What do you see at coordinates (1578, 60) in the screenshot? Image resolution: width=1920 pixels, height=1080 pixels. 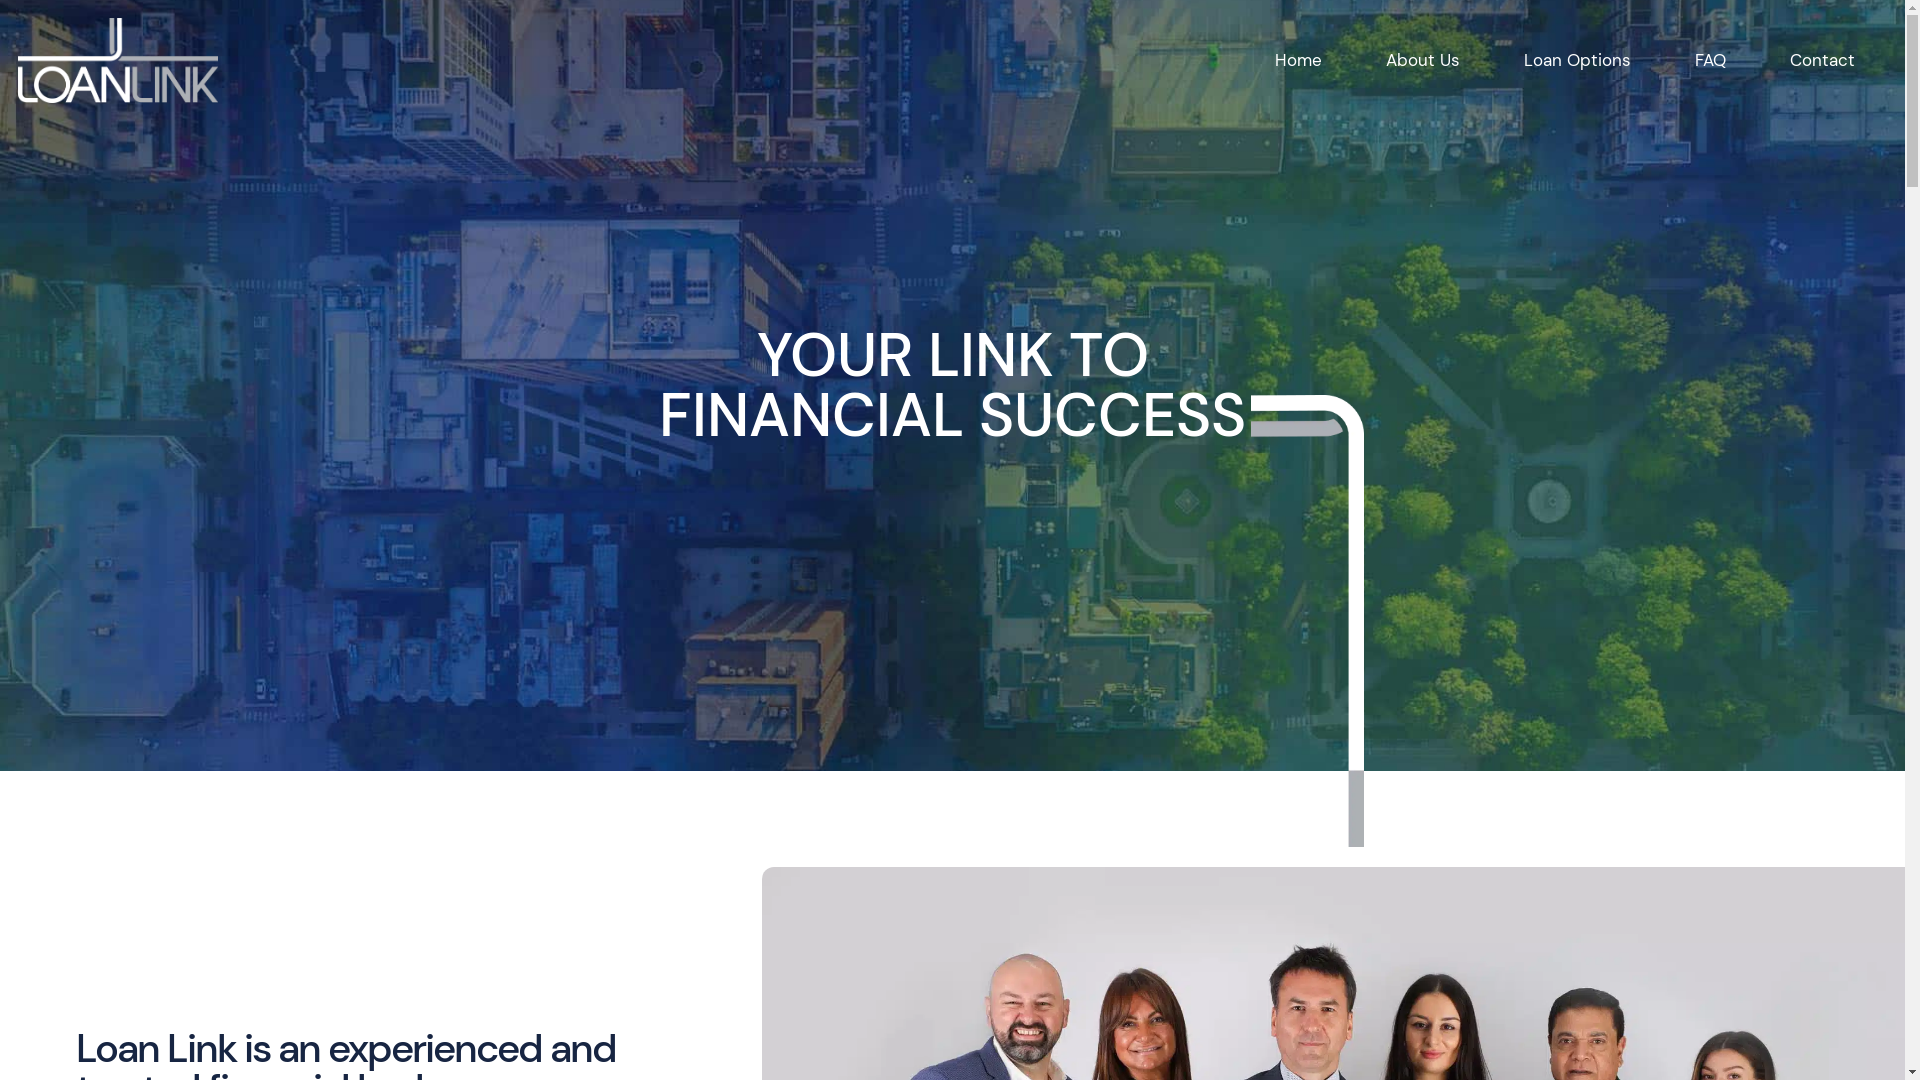 I see `Loan Options` at bounding box center [1578, 60].